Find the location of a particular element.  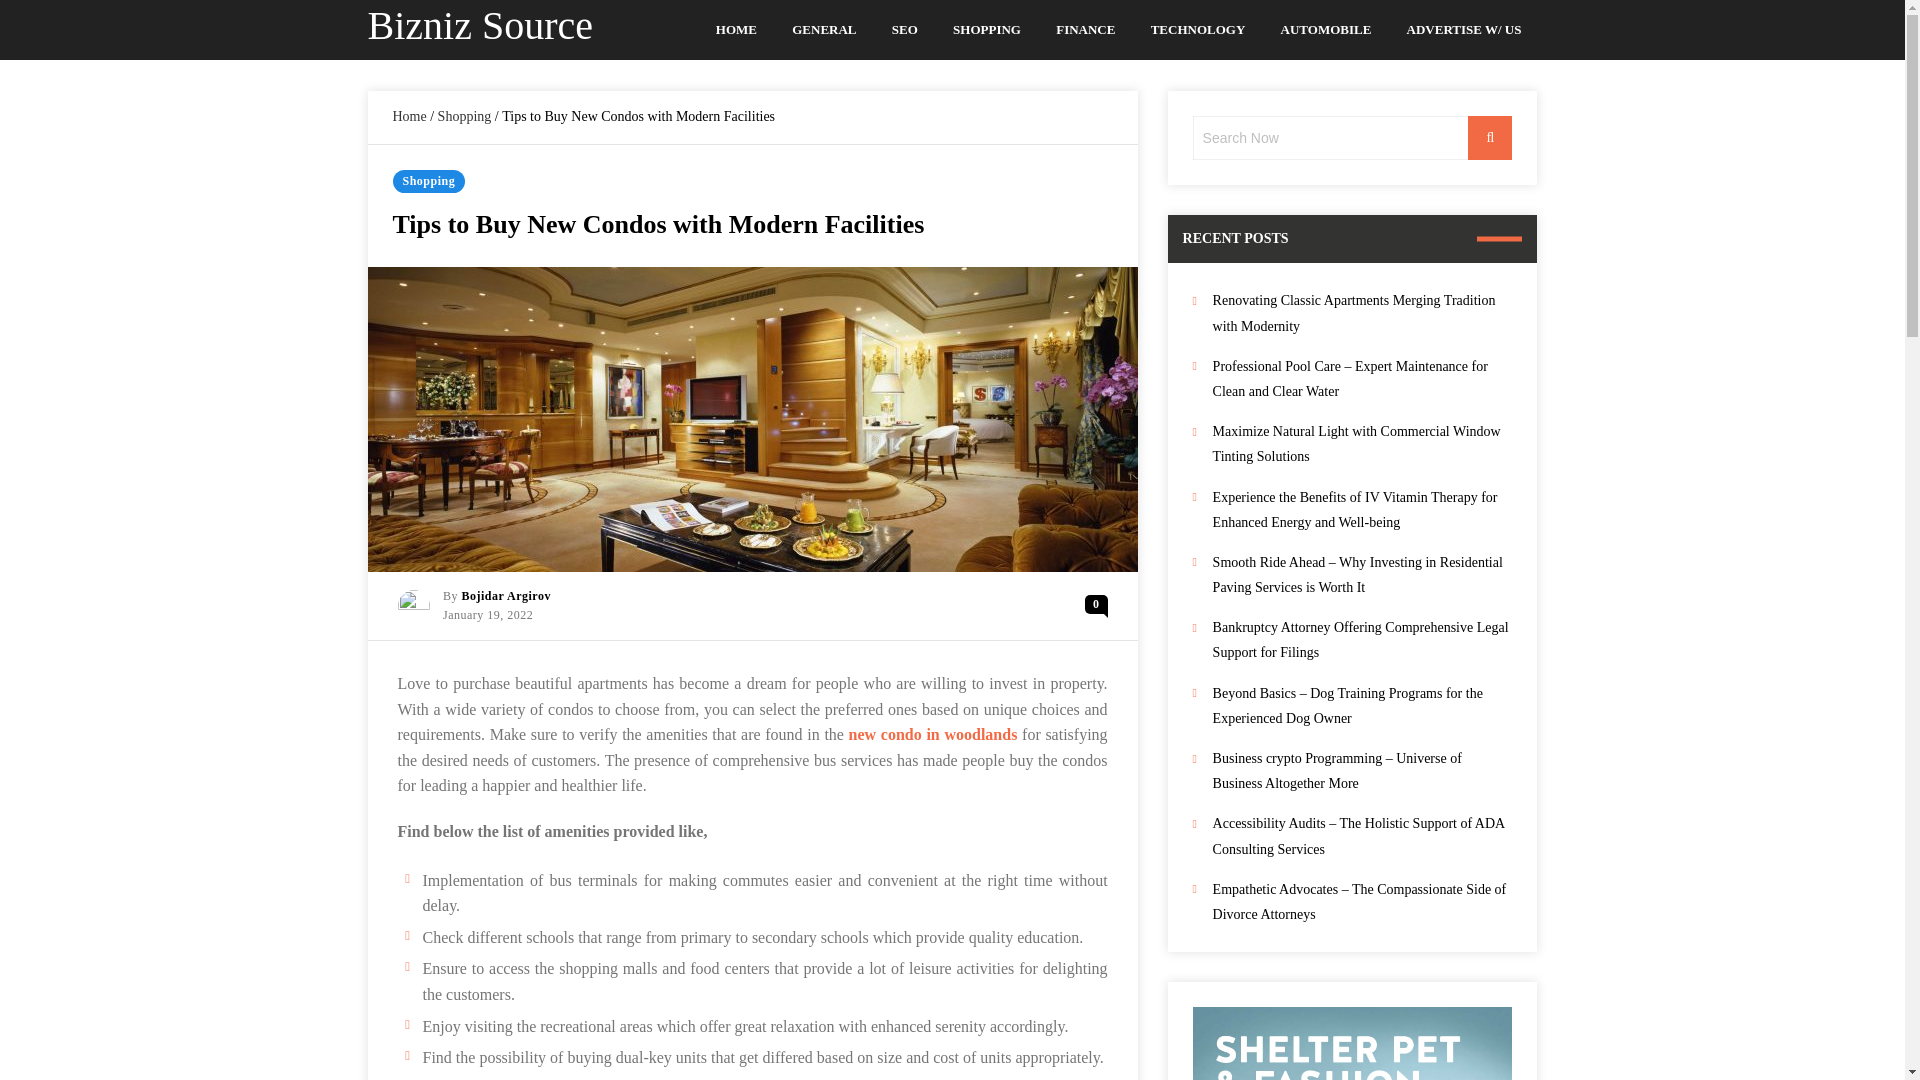

new condo in woodlands is located at coordinates (932, 734).